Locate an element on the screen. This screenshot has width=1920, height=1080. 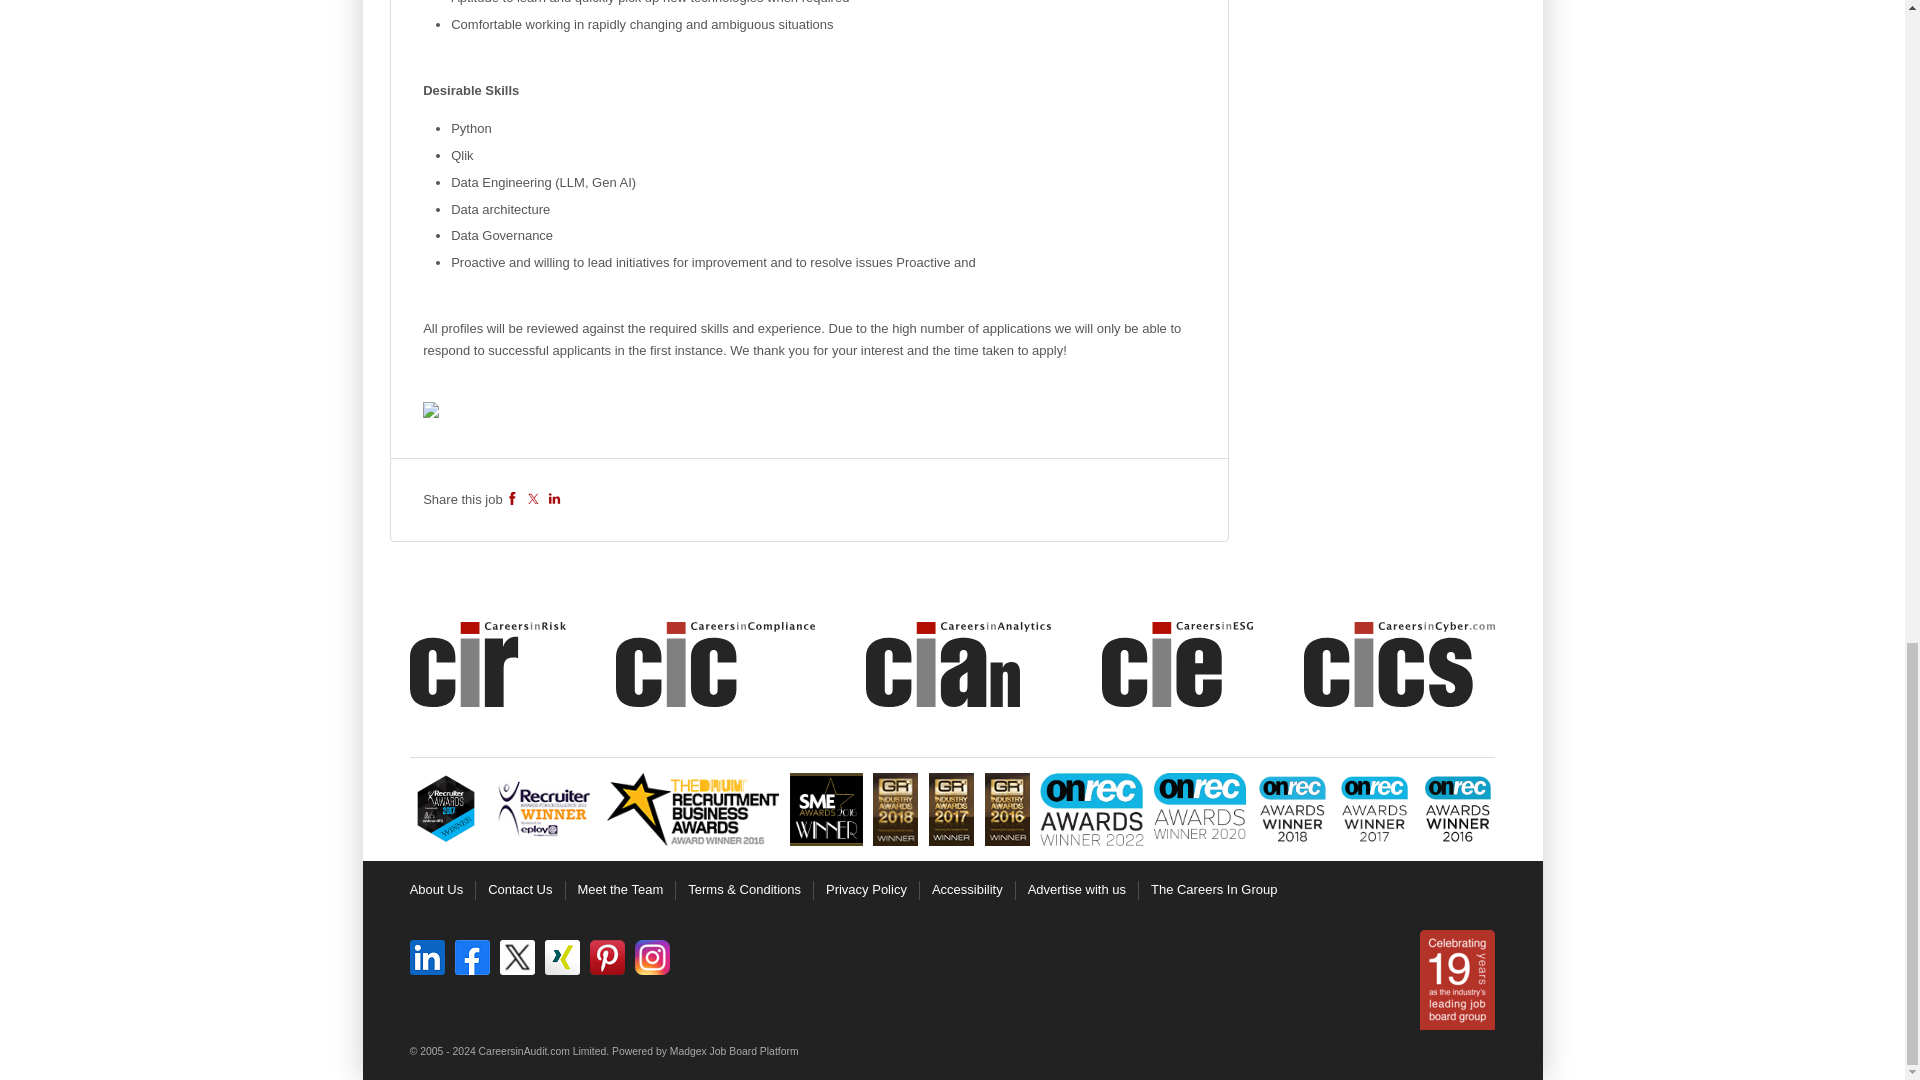
Compliance jobs is located at coordinates (715, 664).